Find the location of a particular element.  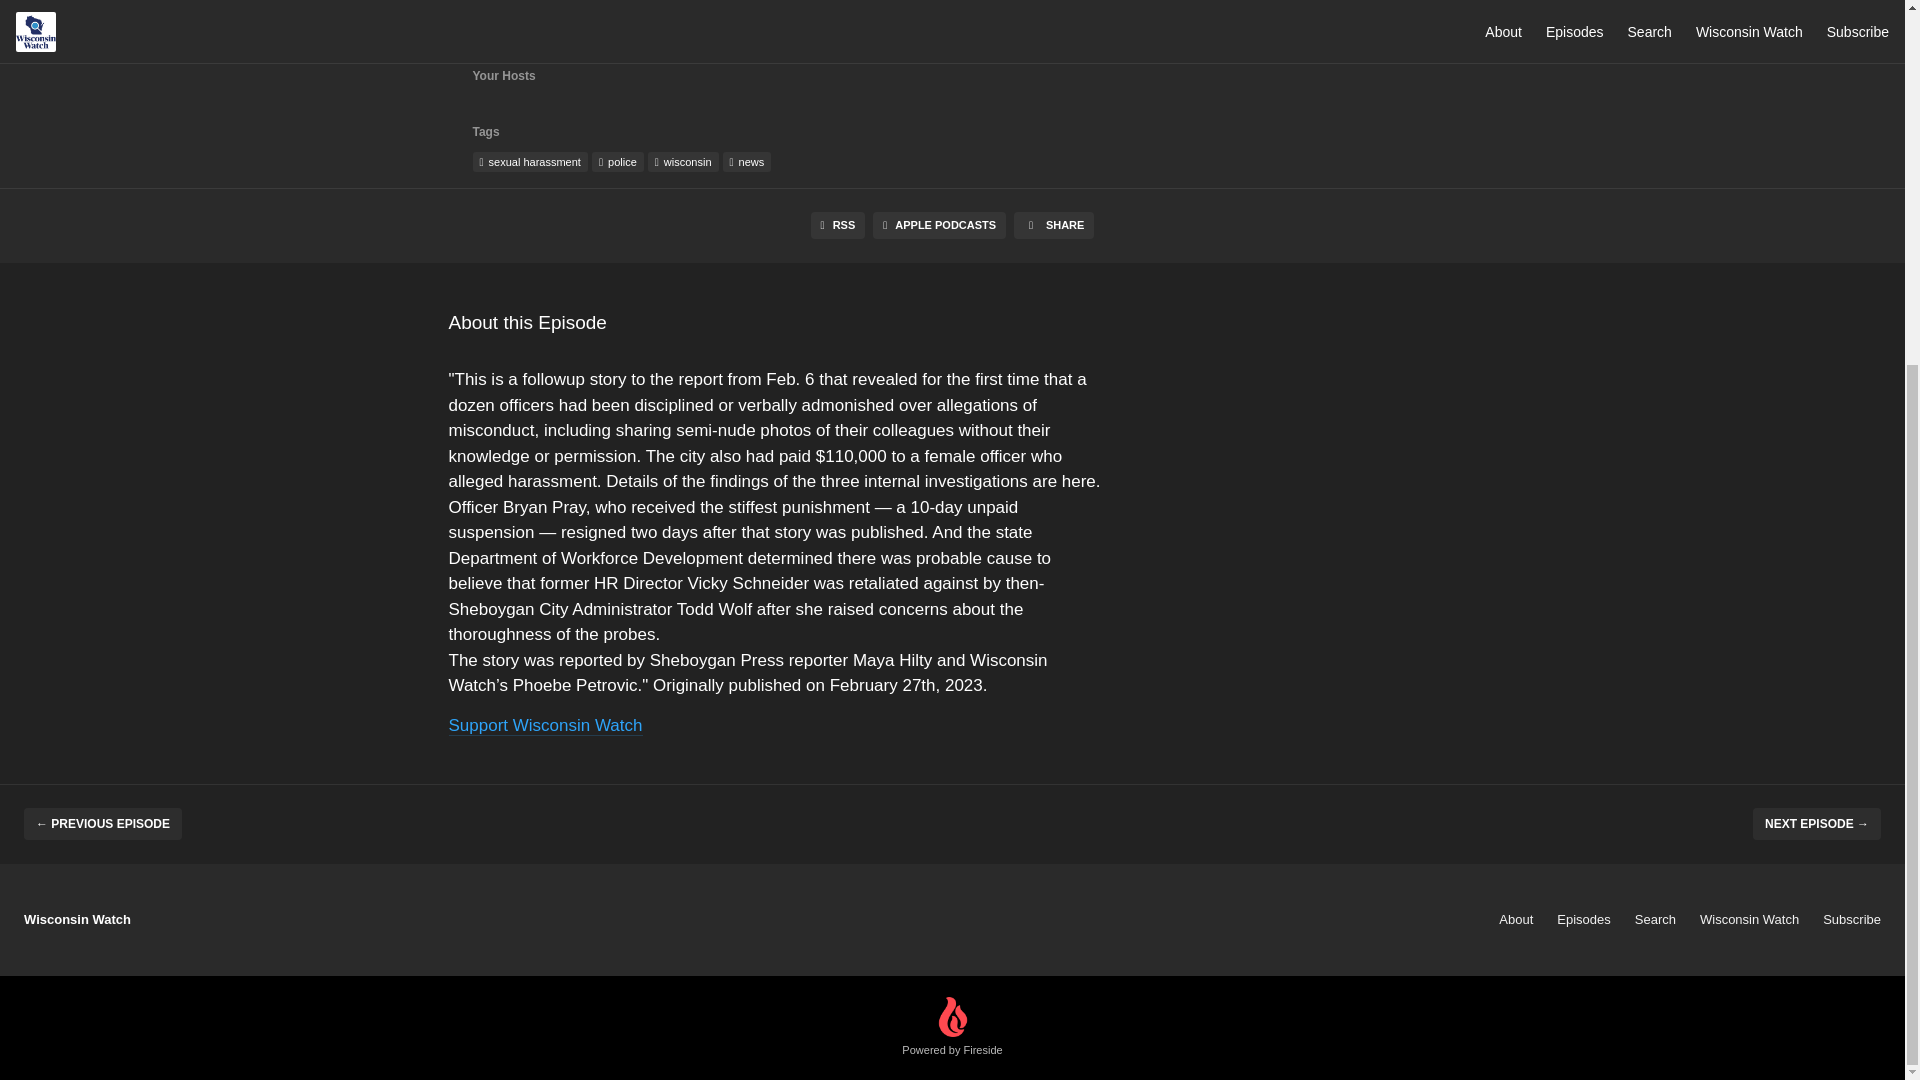

About is located at coordinates (1516, 918).